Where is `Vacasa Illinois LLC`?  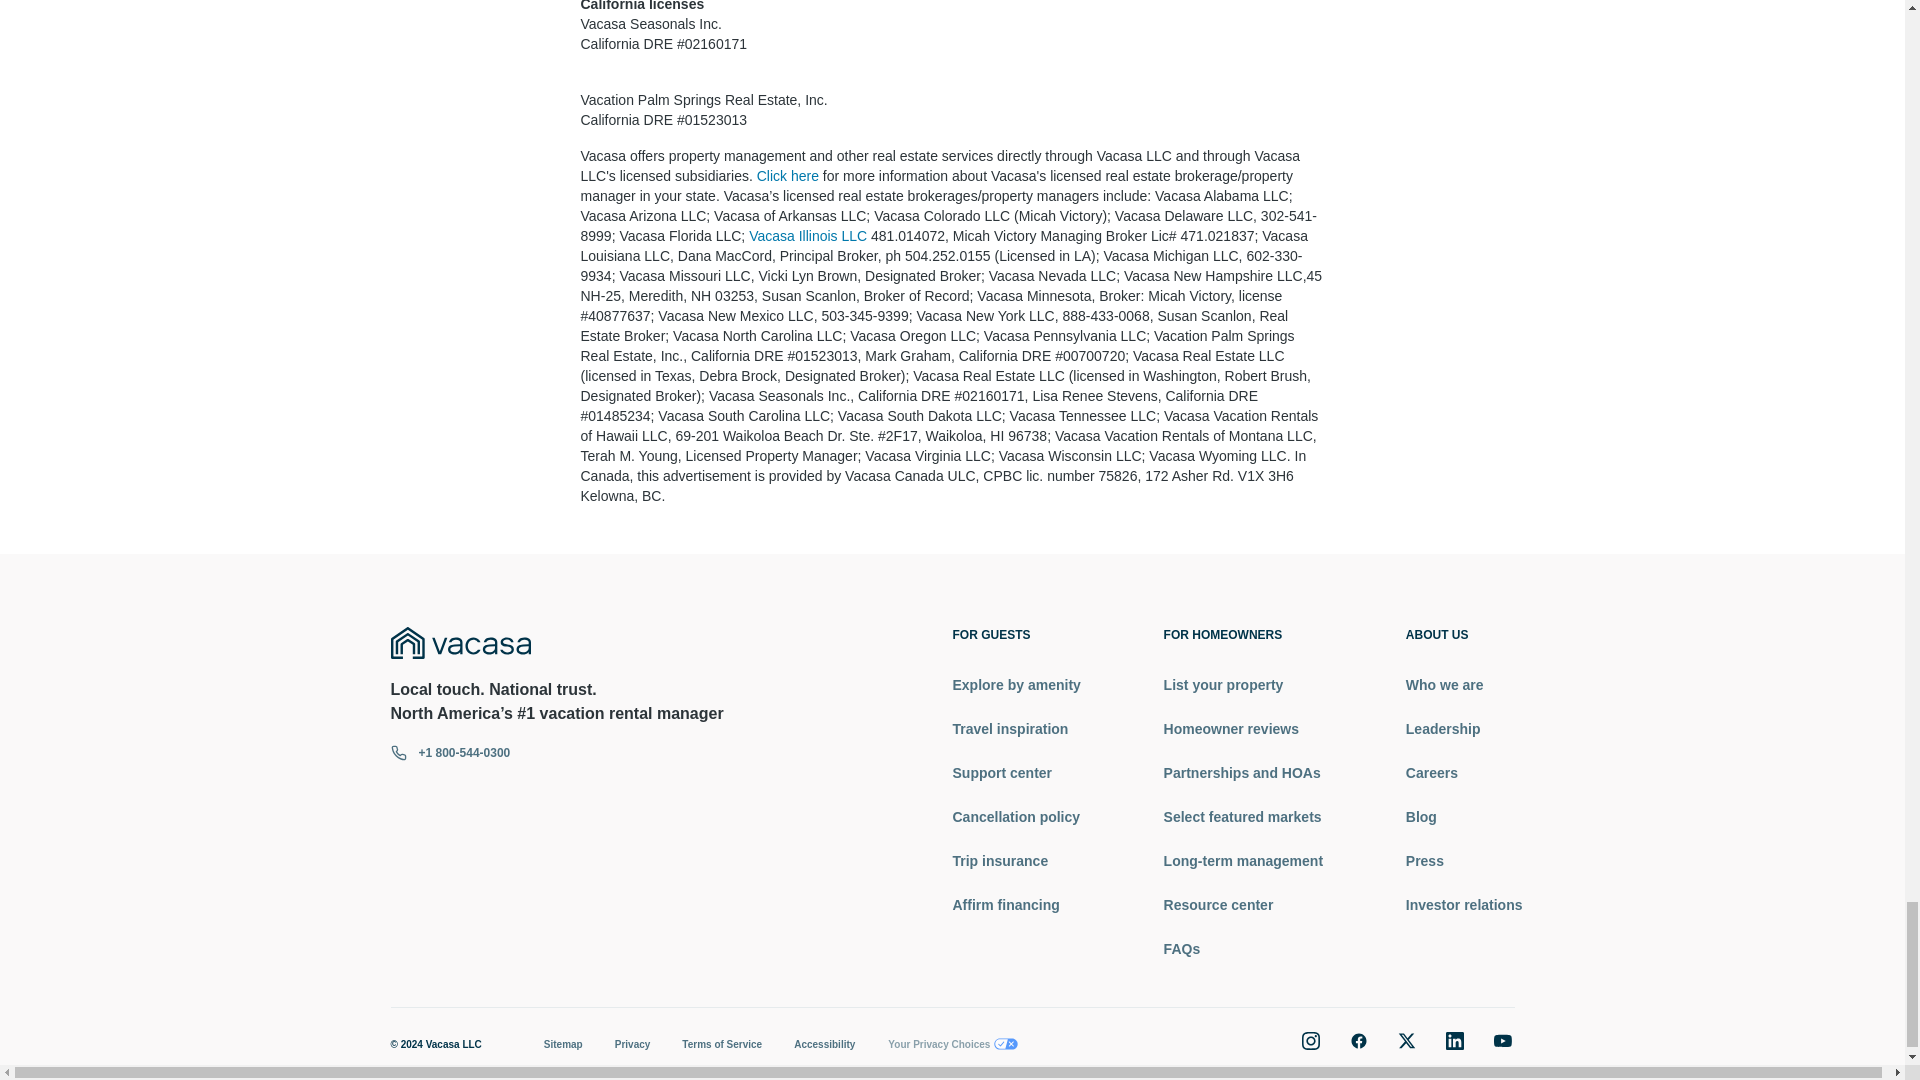 Vacasa Illinois LLC is located at coordinates (808, 236).